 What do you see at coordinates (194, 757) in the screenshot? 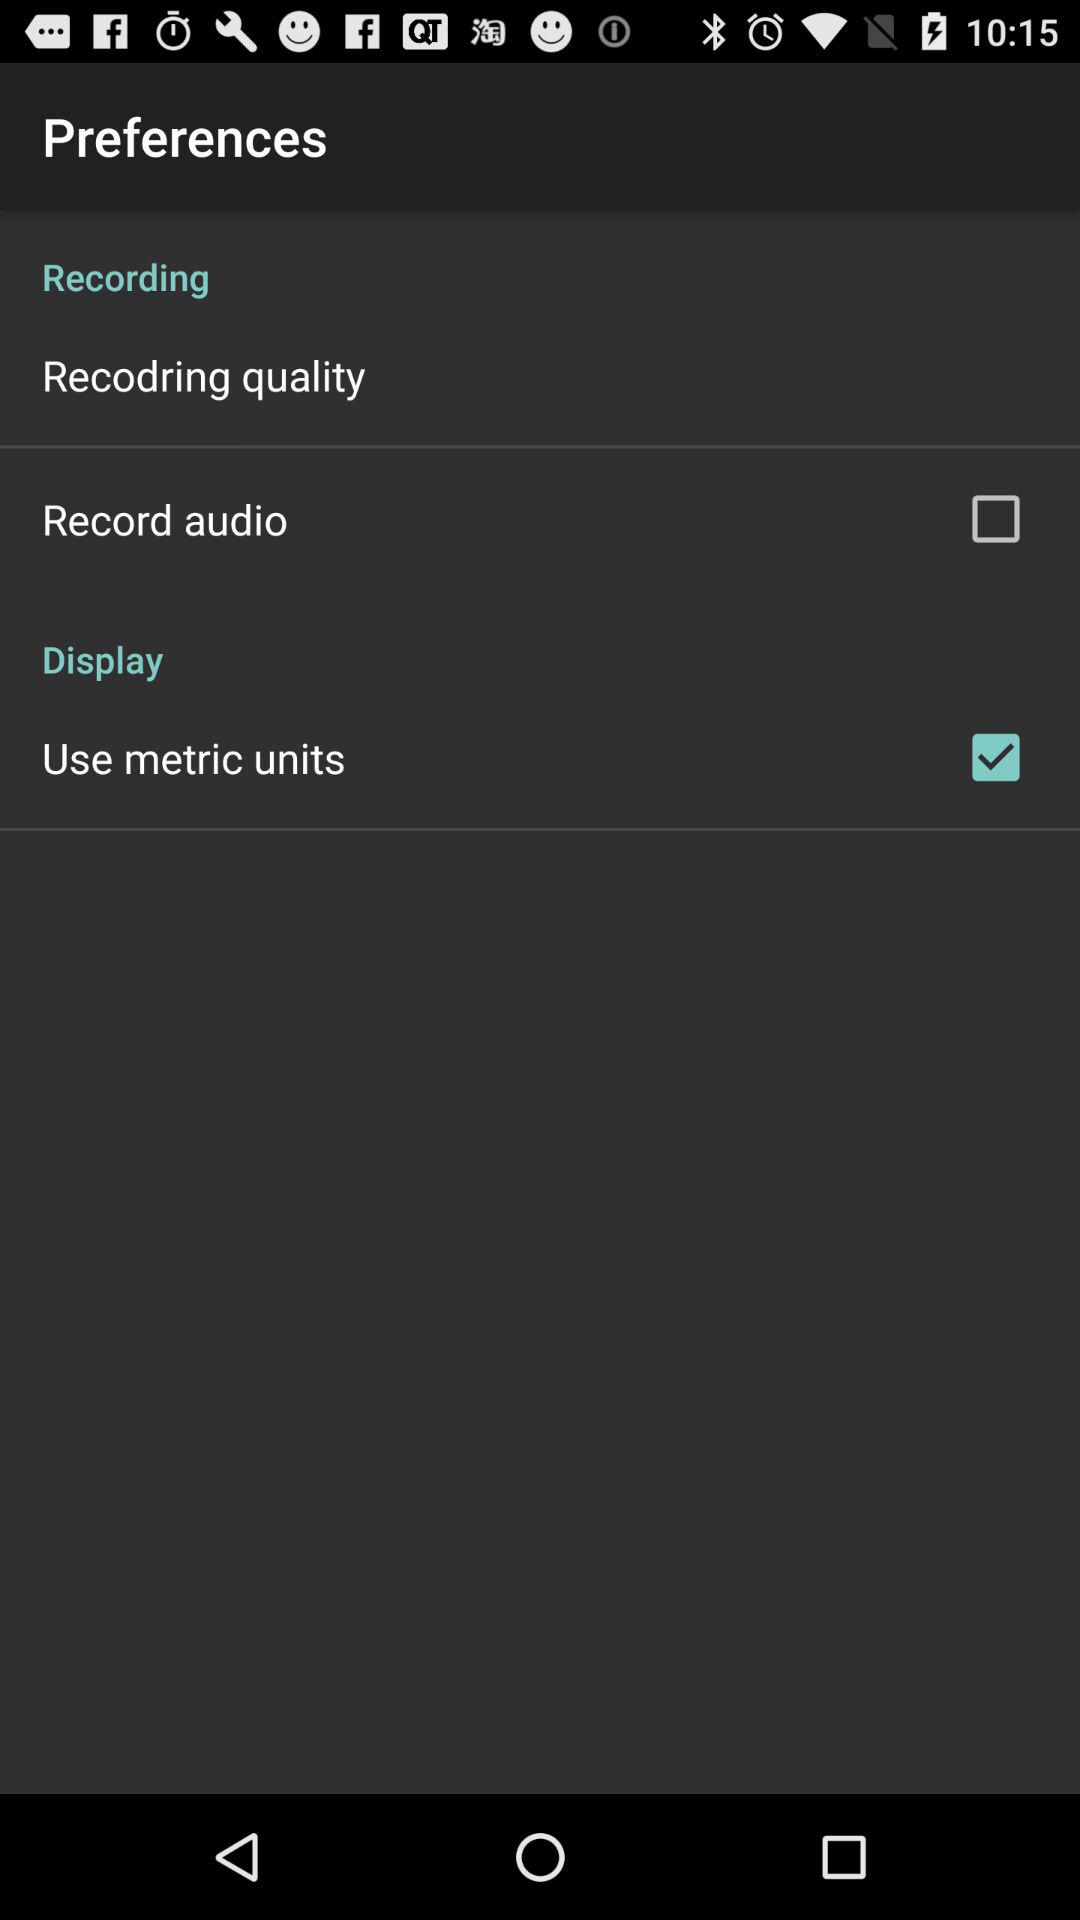
I see `scroll to the use metric units` at bounding box center [194, 757].